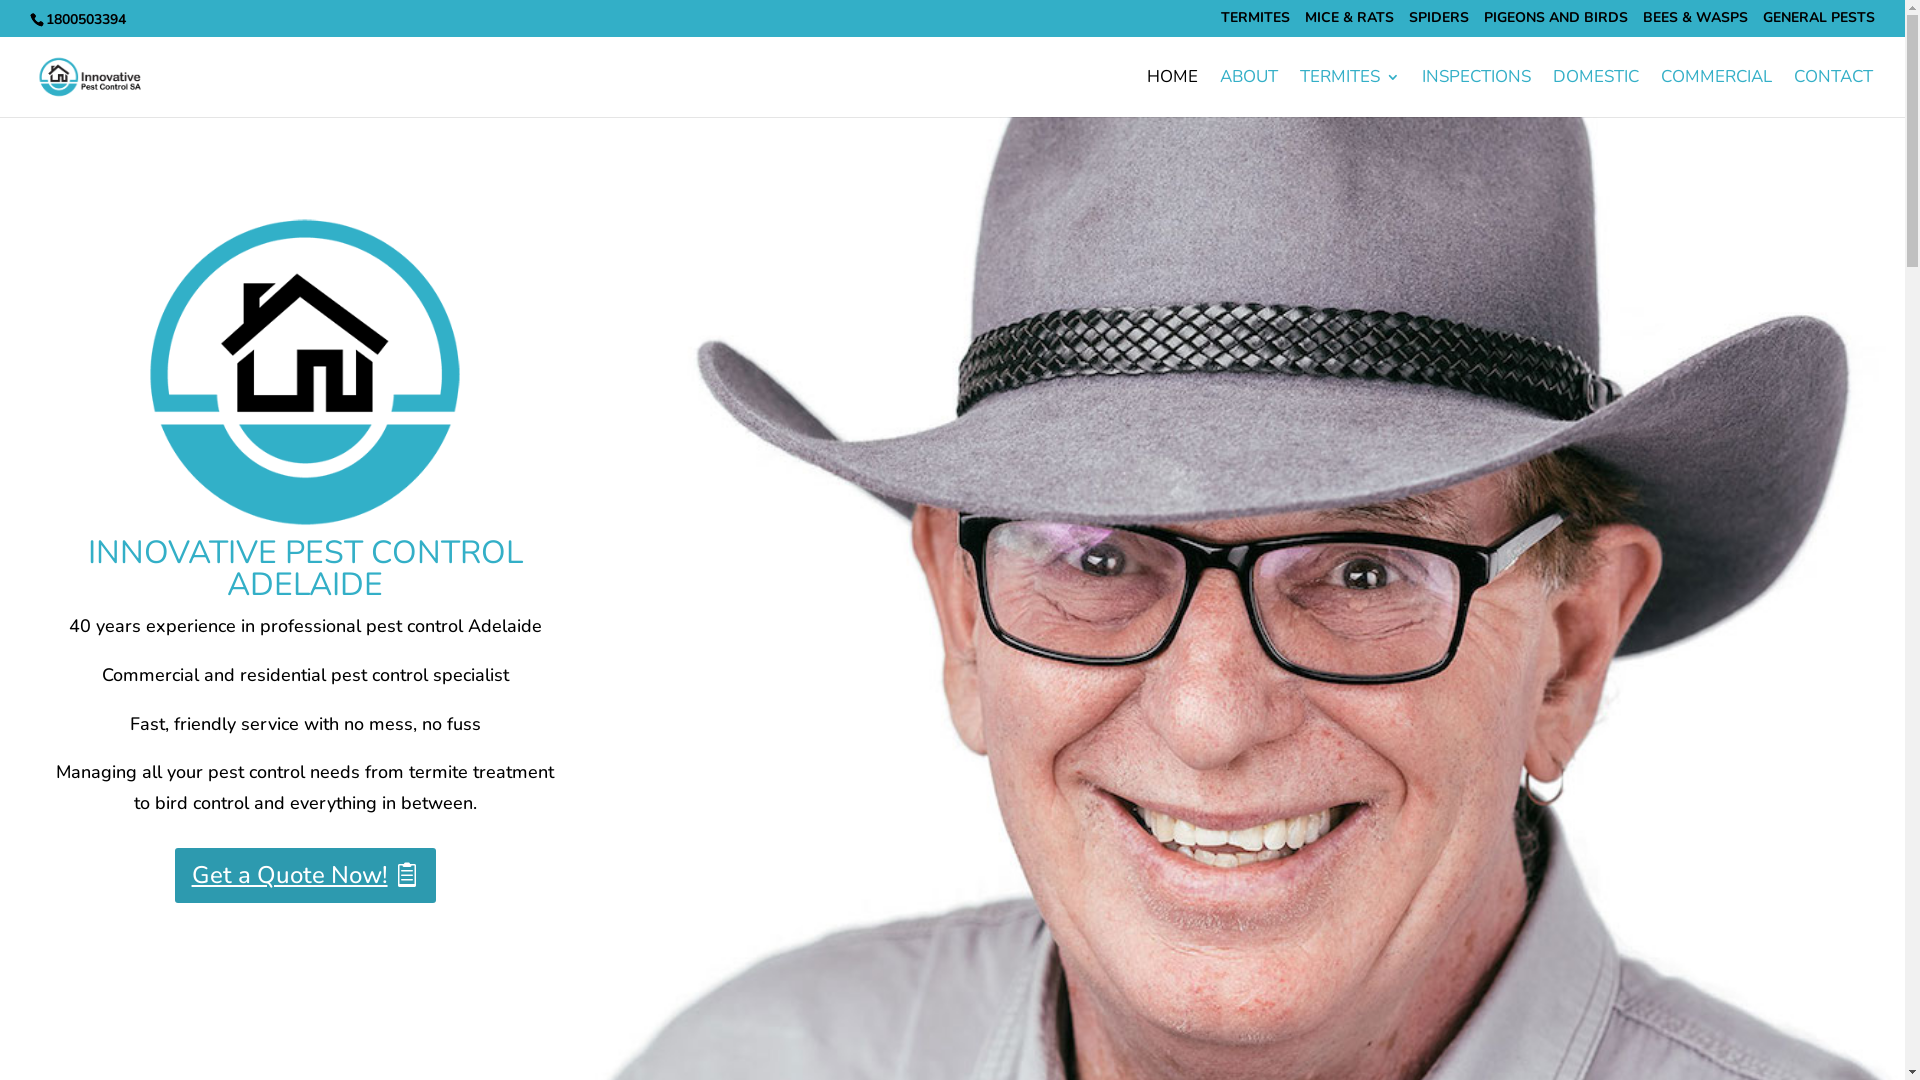  What do you see at coordinates (1256, 22) in the screenshot?
I see `TERMITES` at bounding box center [1256, 22].